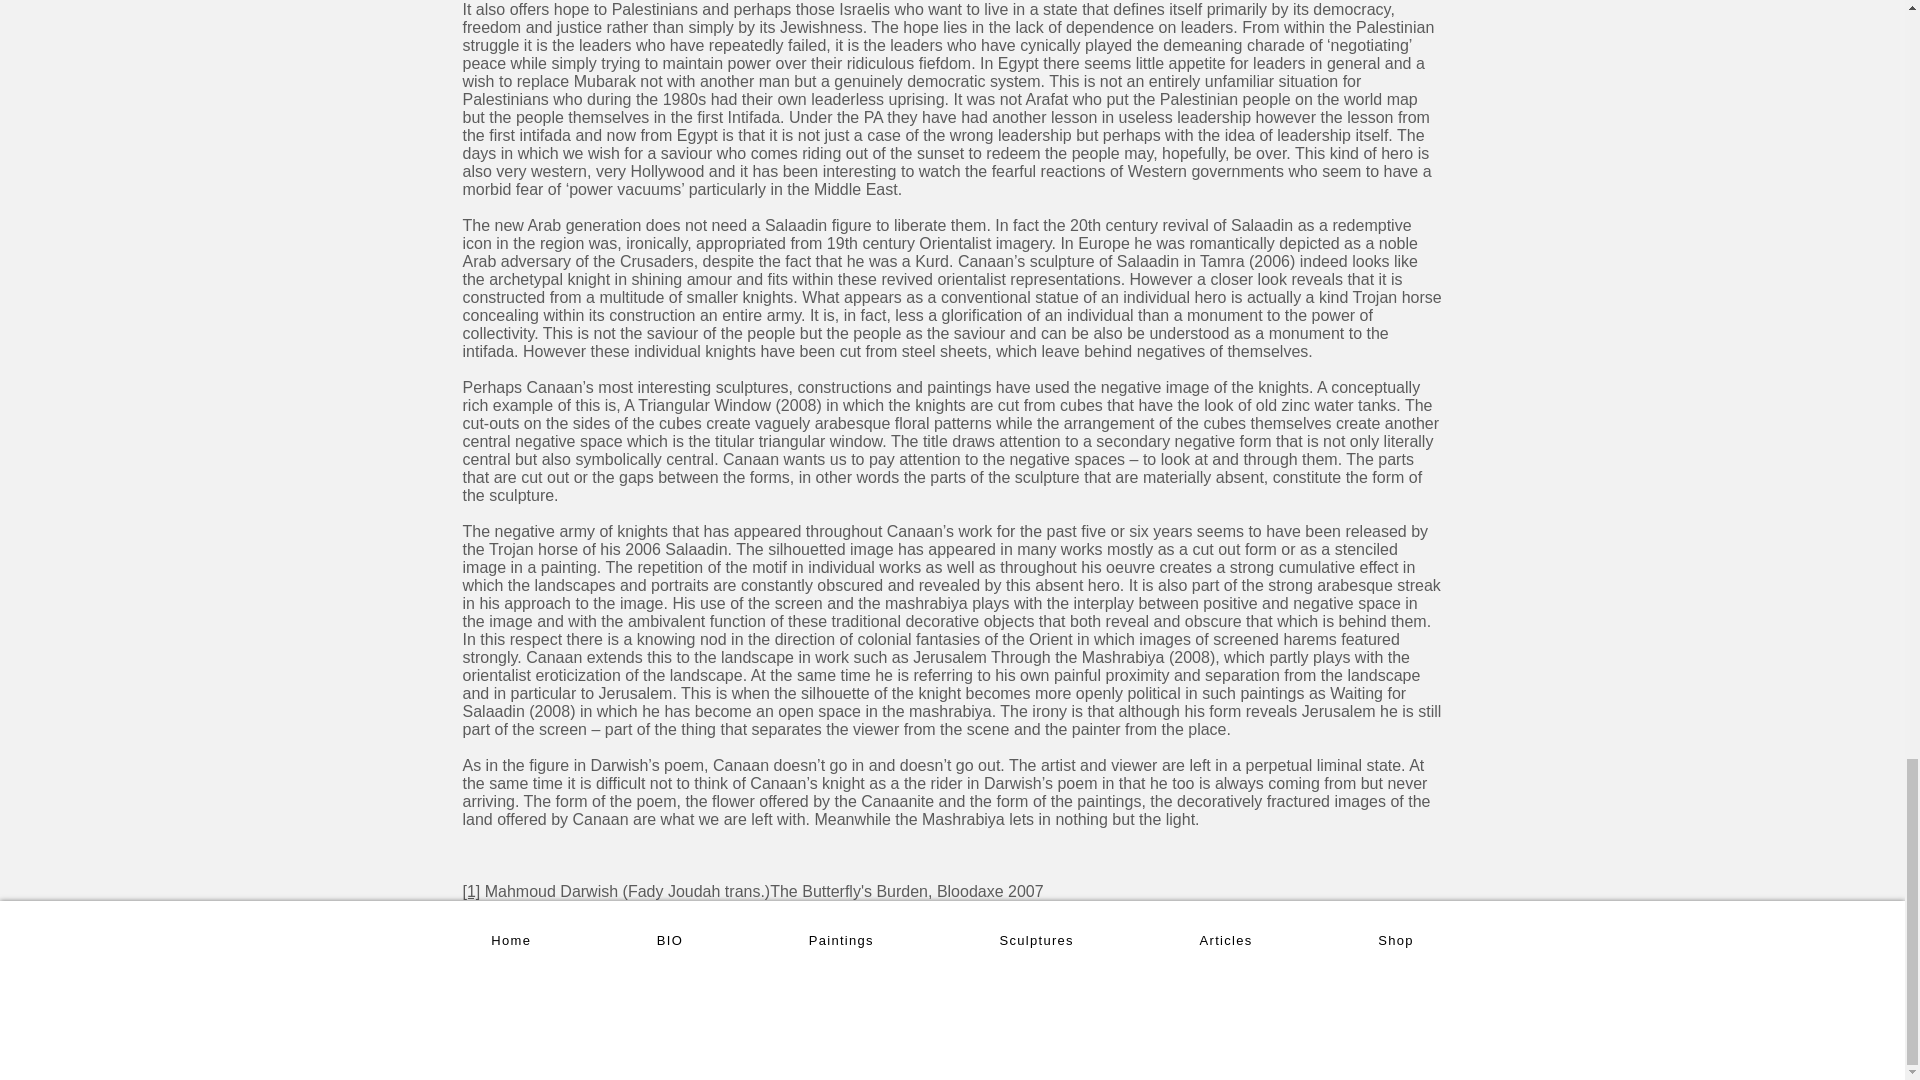  Describe the element at coordinates (1226, 942) in the screenshot. I see `Articles` at that location.